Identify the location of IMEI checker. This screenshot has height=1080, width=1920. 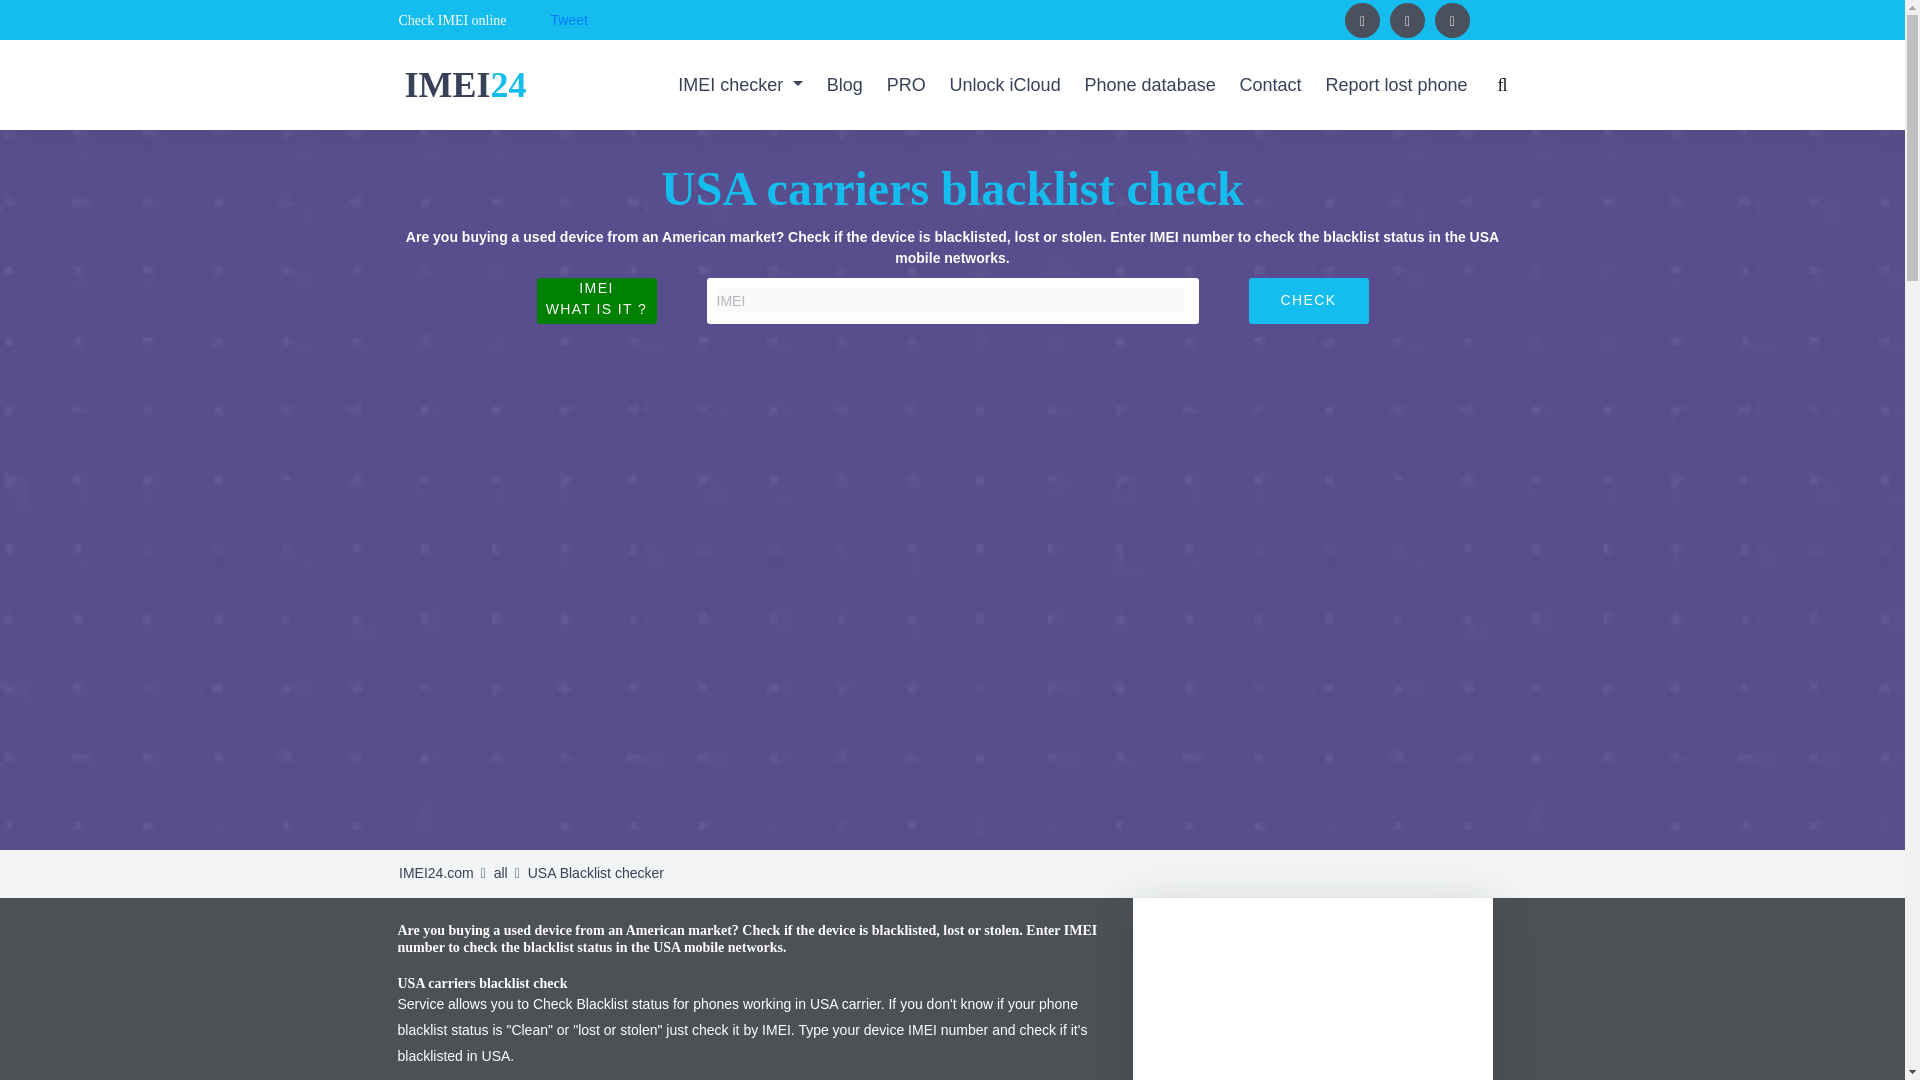
(740, 84).